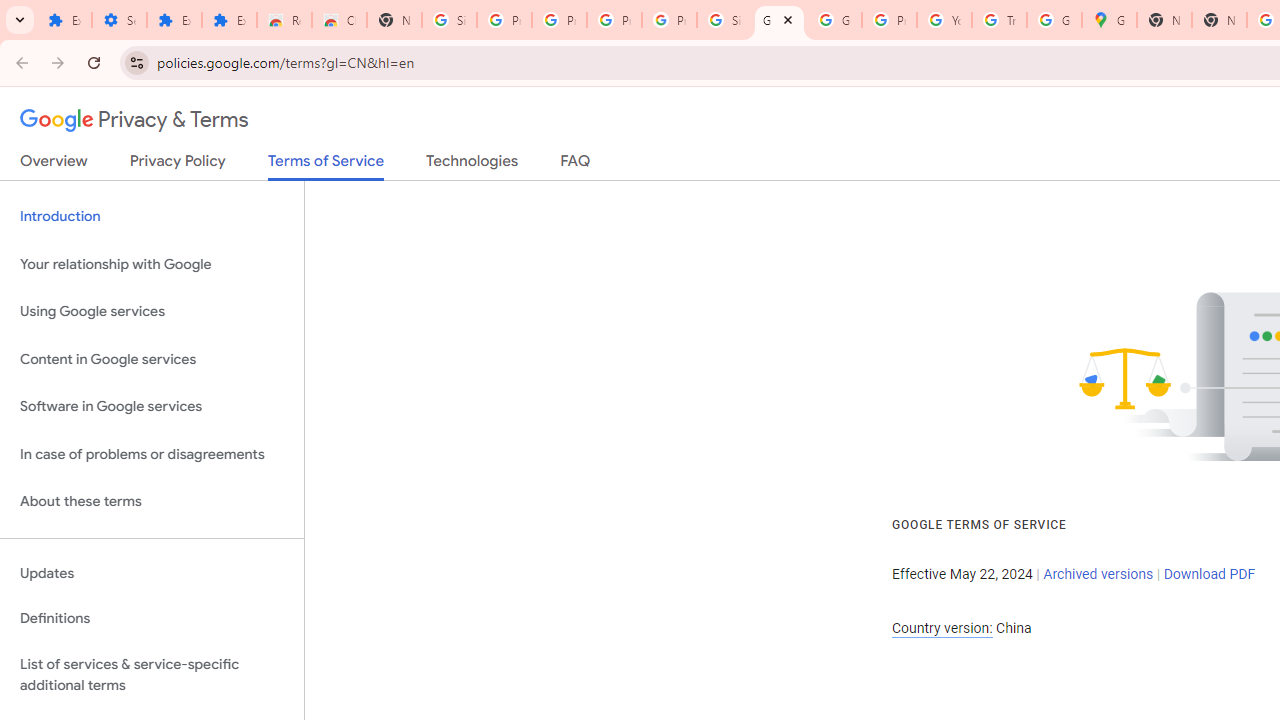 This screenshot has height=720, width=1280. What do you see at coordinates (152, 358) in the screenshot?
I see `Content in Google services` at bounding box center [152, 358].